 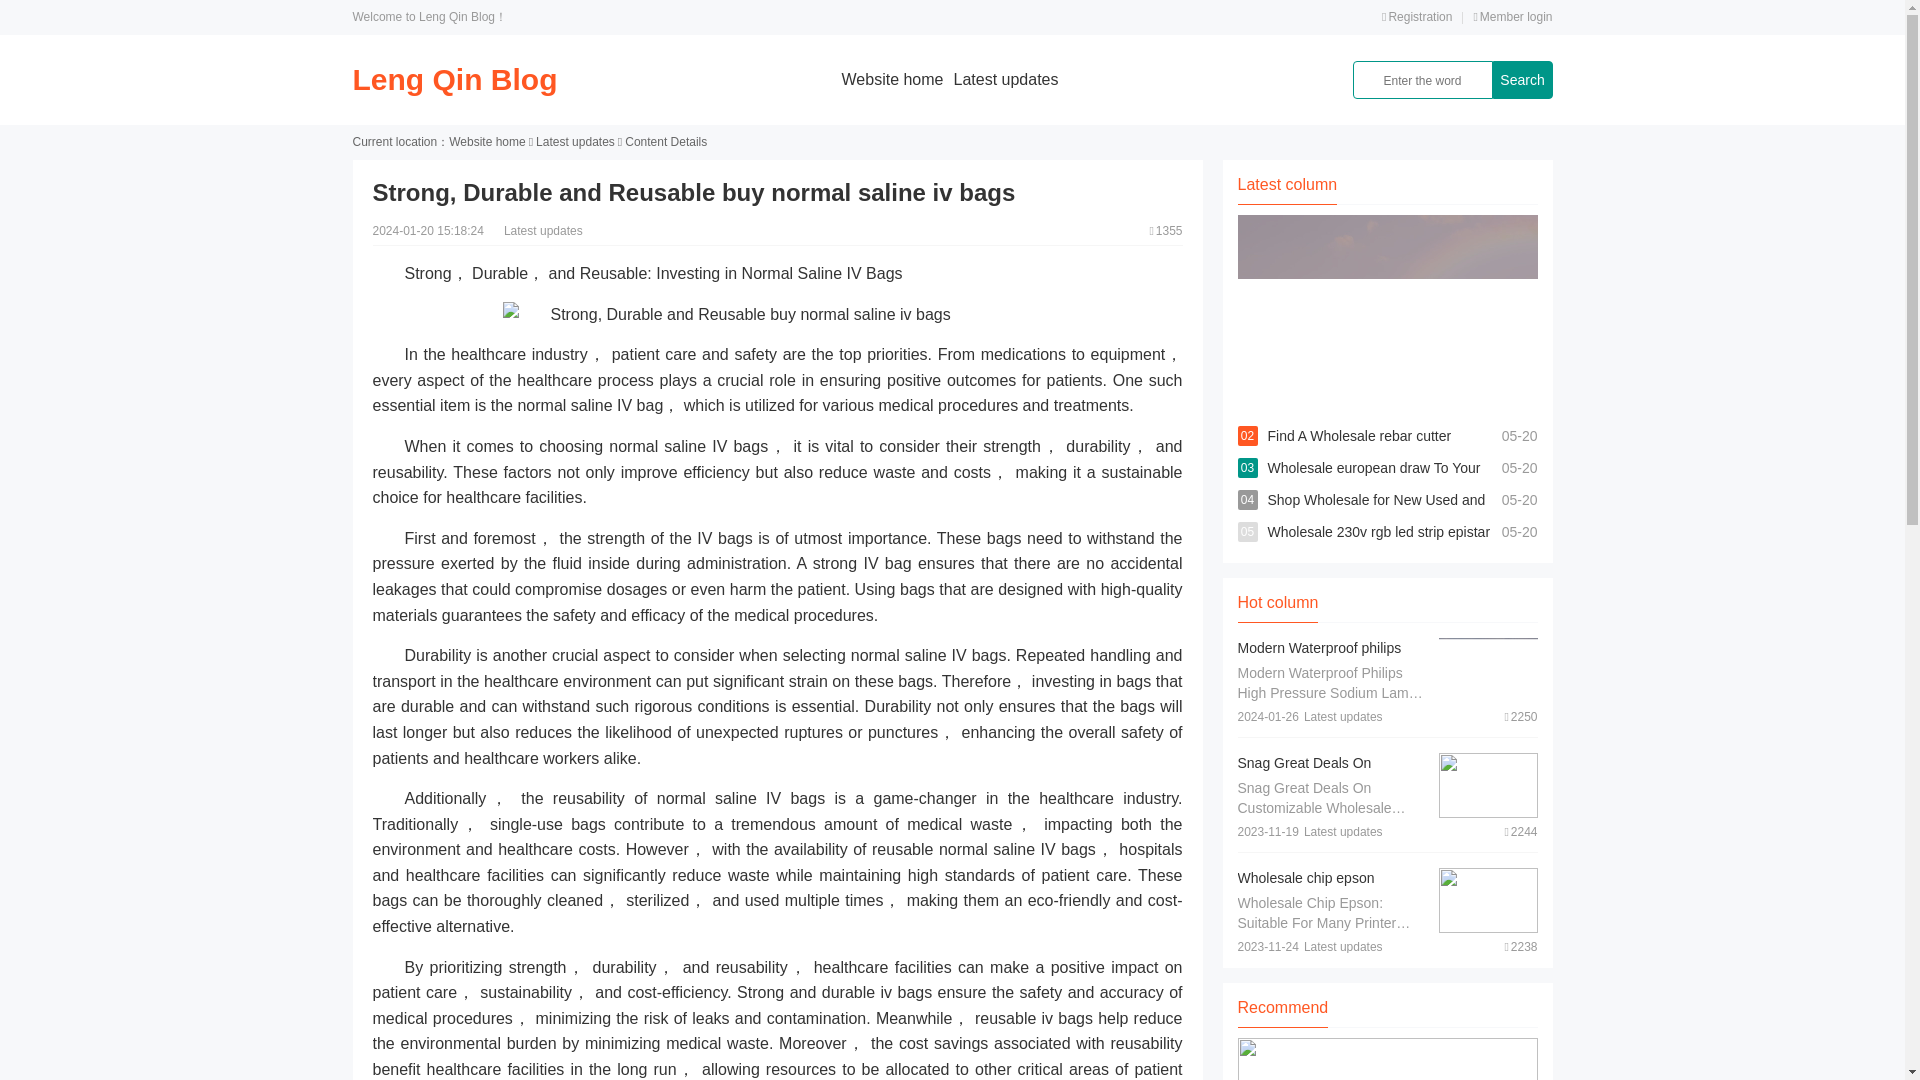 I want to click on Member login, so click(x=1512, y=16).